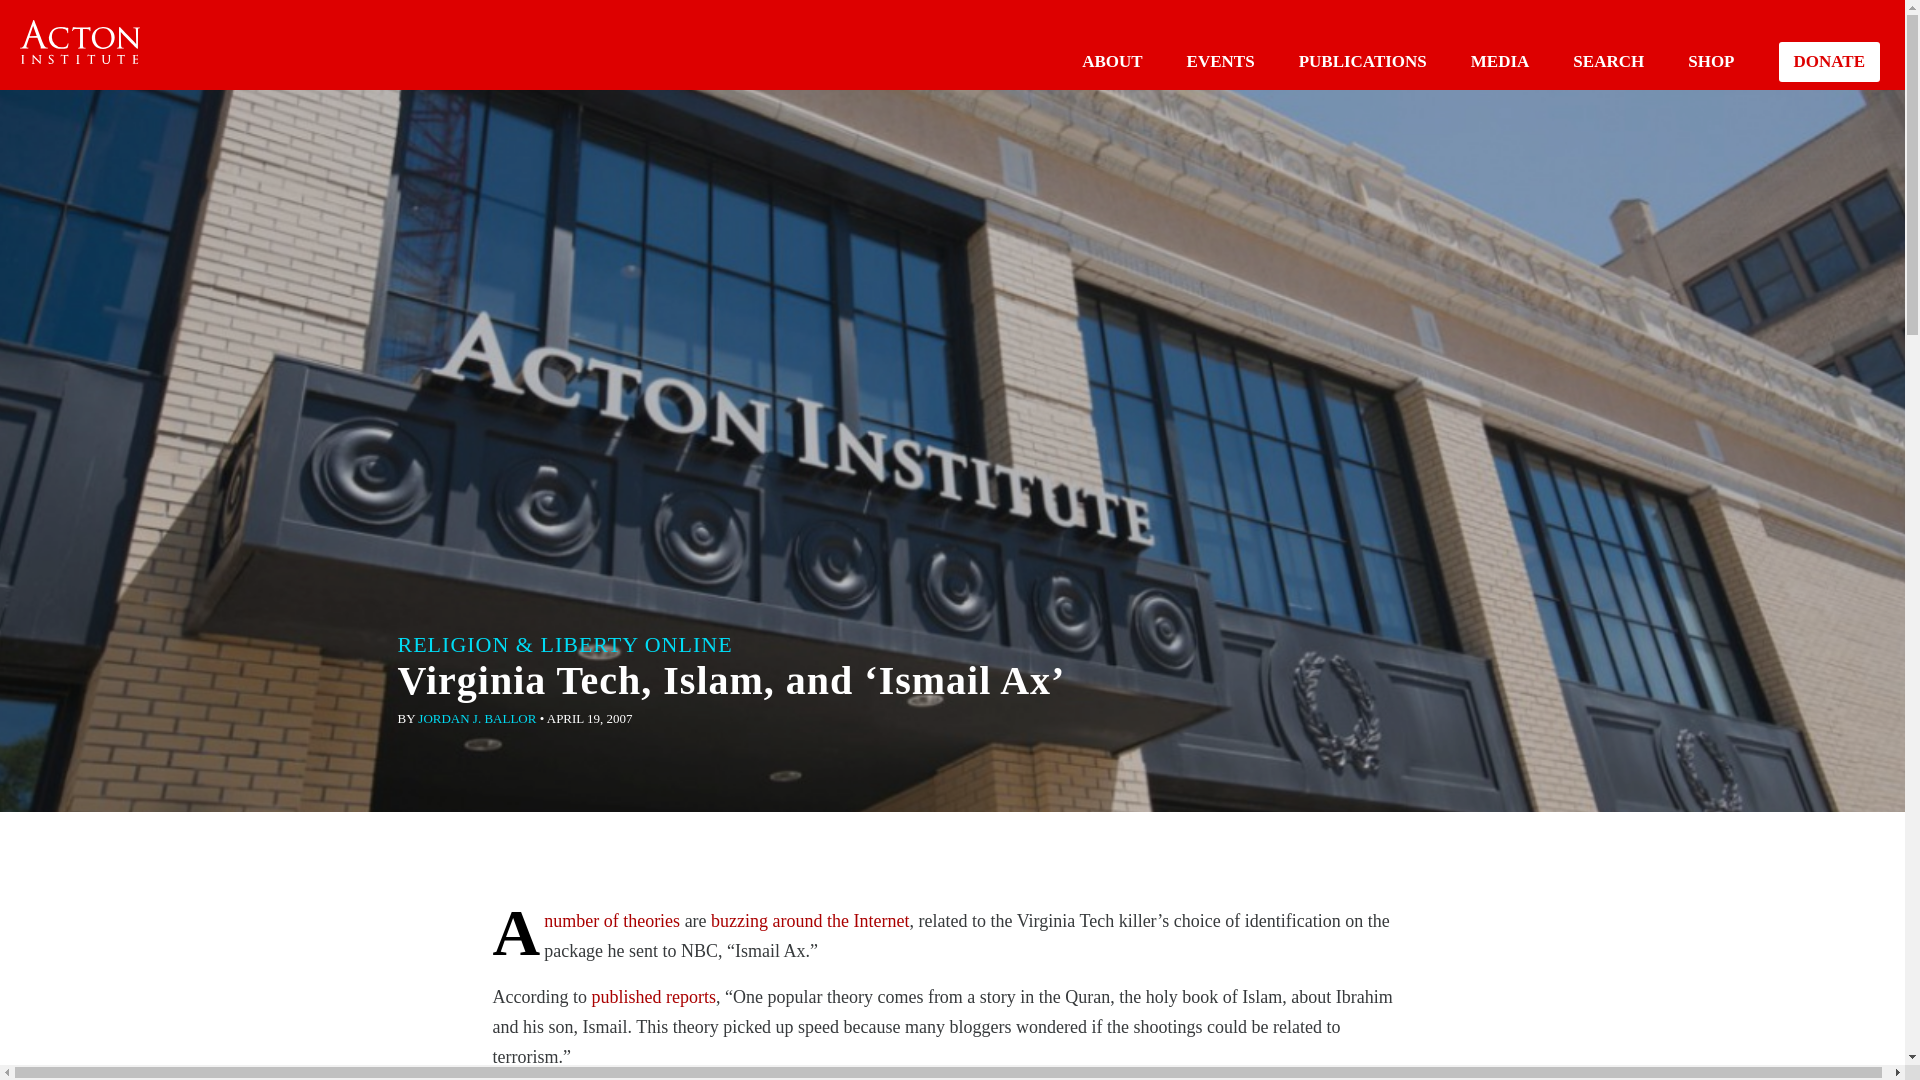  I want to click on MEDIA, so click(1500, 61).